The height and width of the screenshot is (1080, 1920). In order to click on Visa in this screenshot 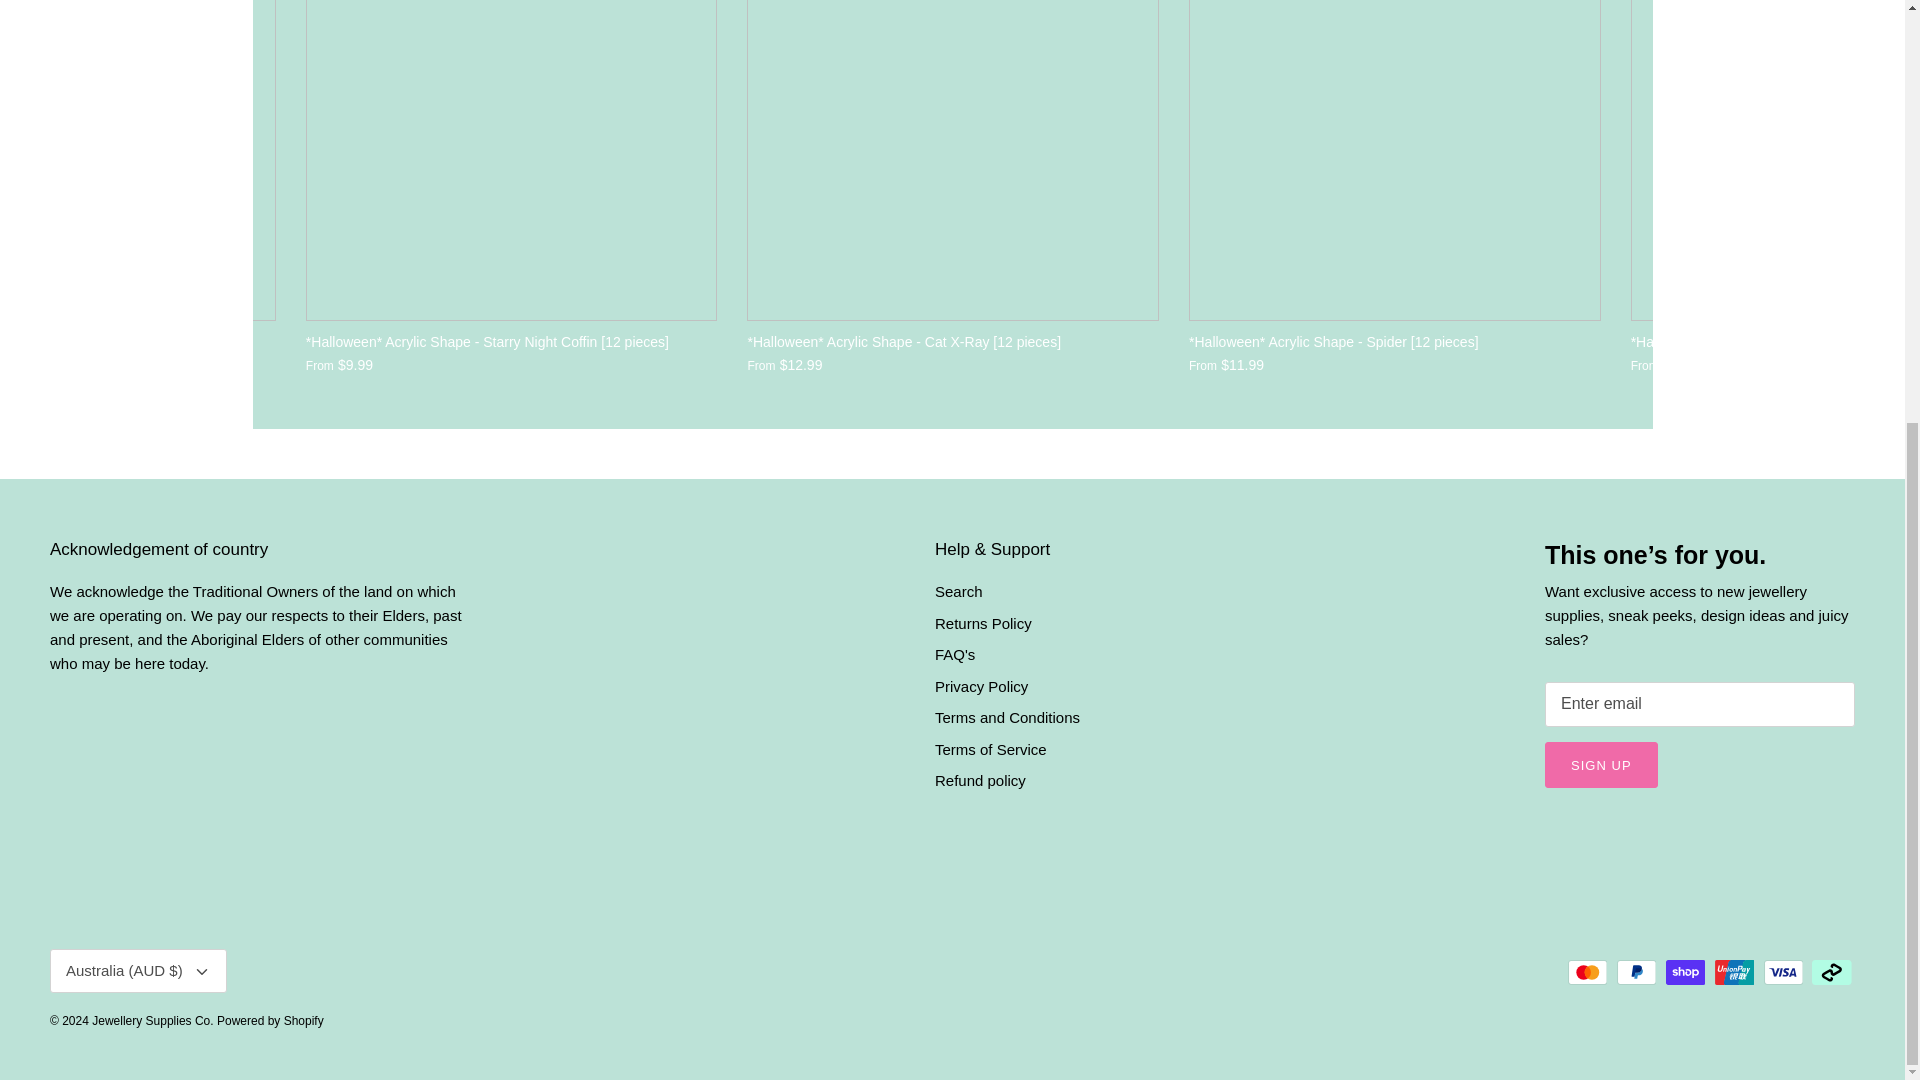, I will do `click(1783, 972)`.